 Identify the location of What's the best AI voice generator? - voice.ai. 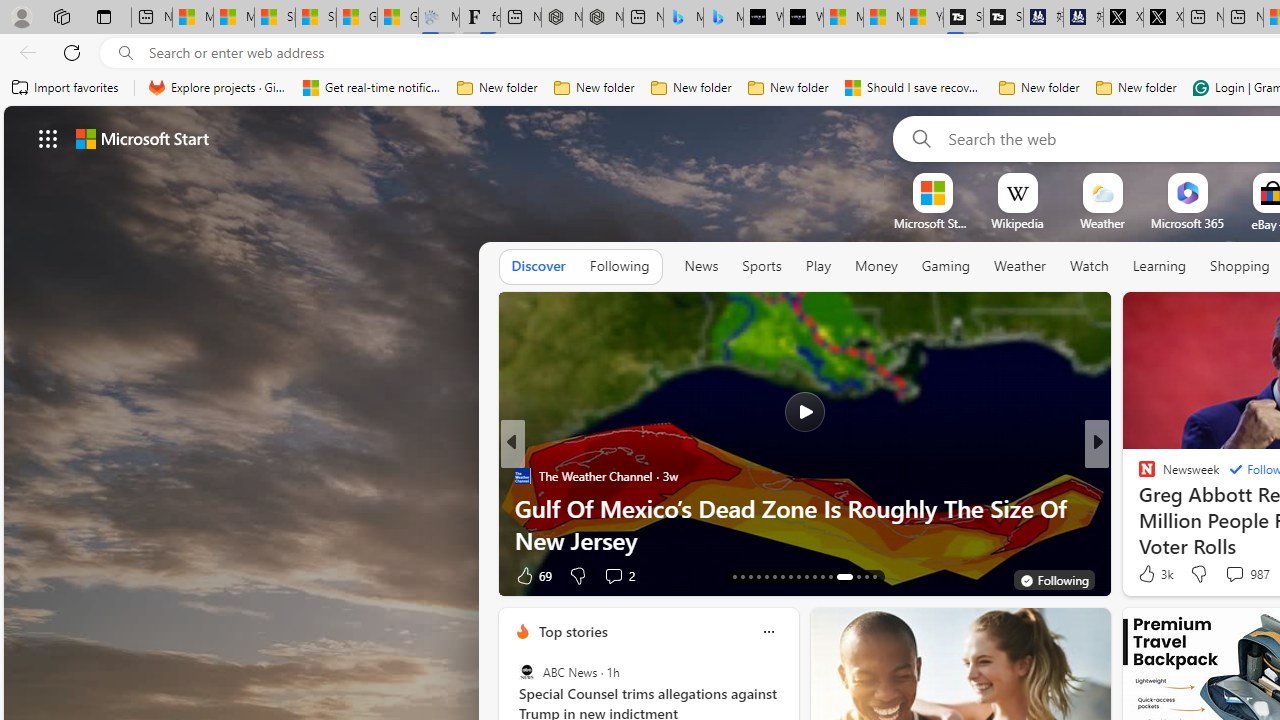
(803, 18).